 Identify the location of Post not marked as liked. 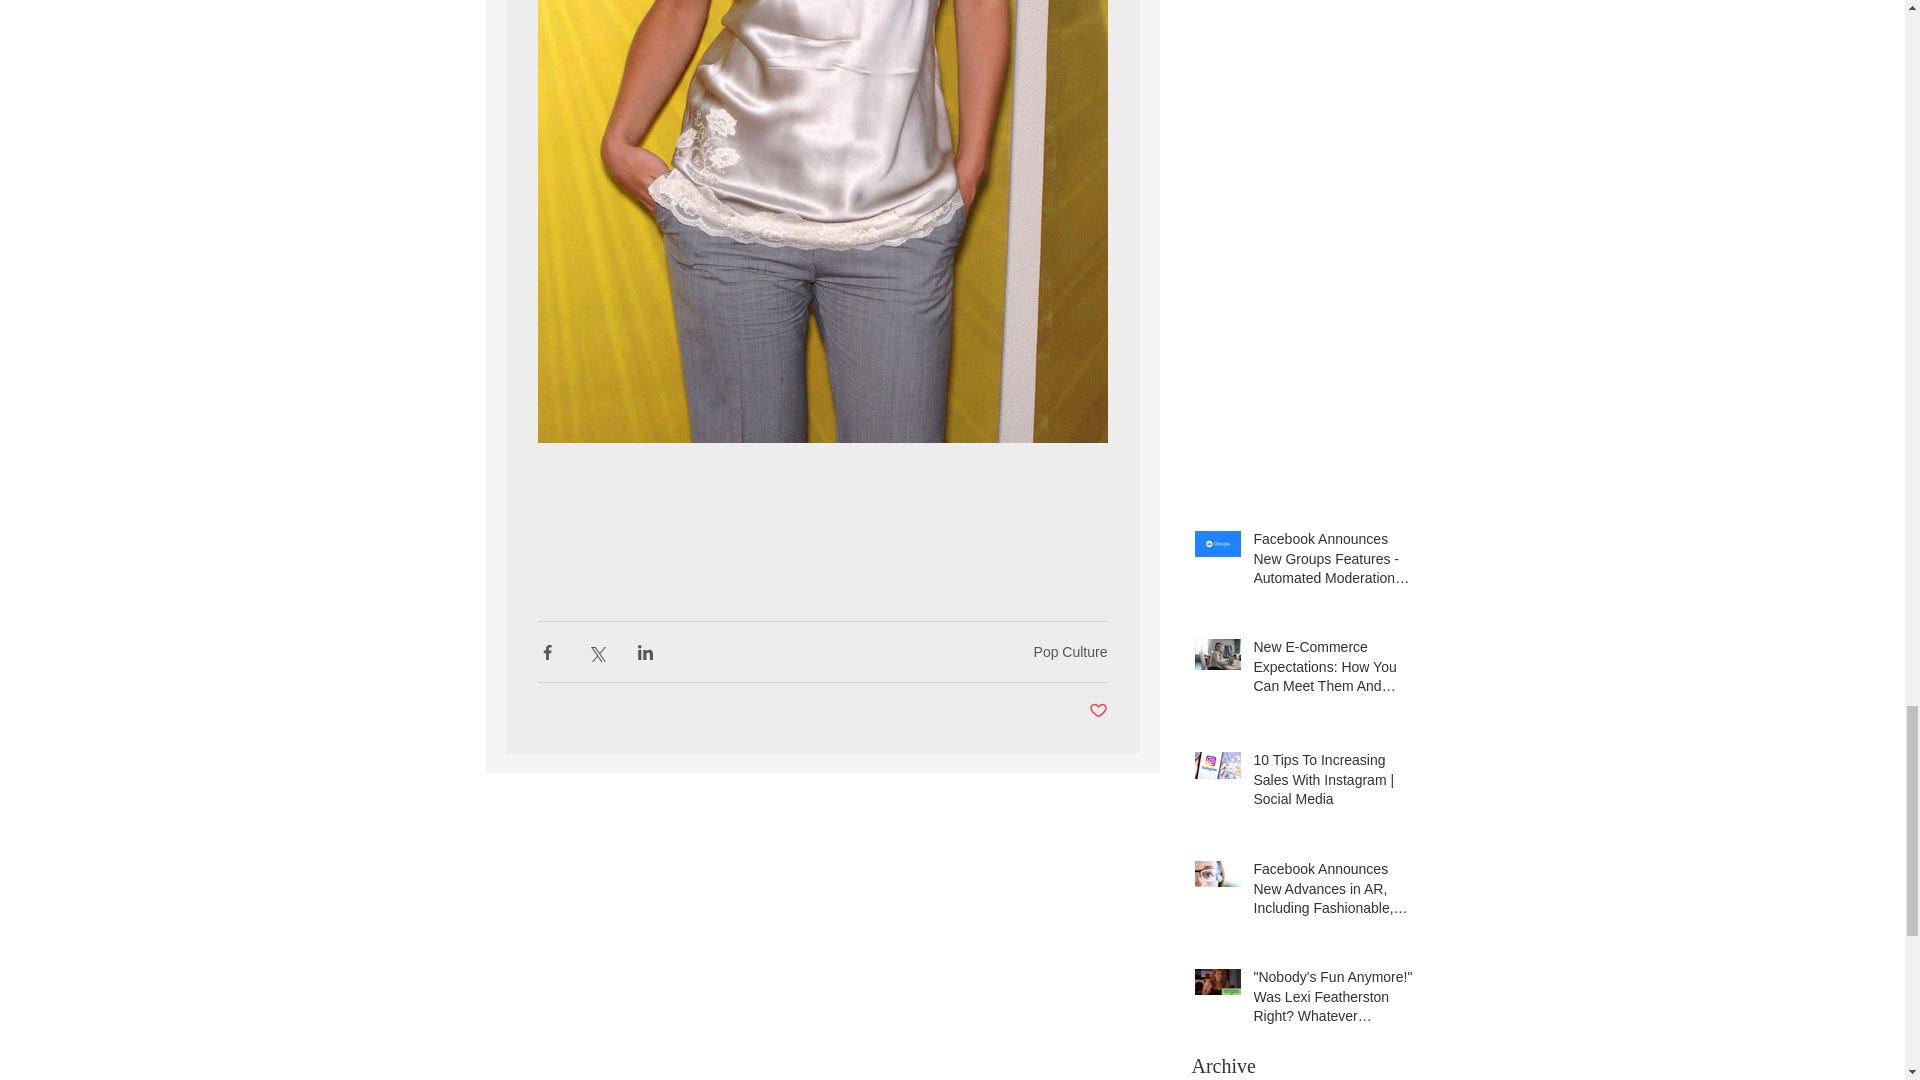
(1098, 711).